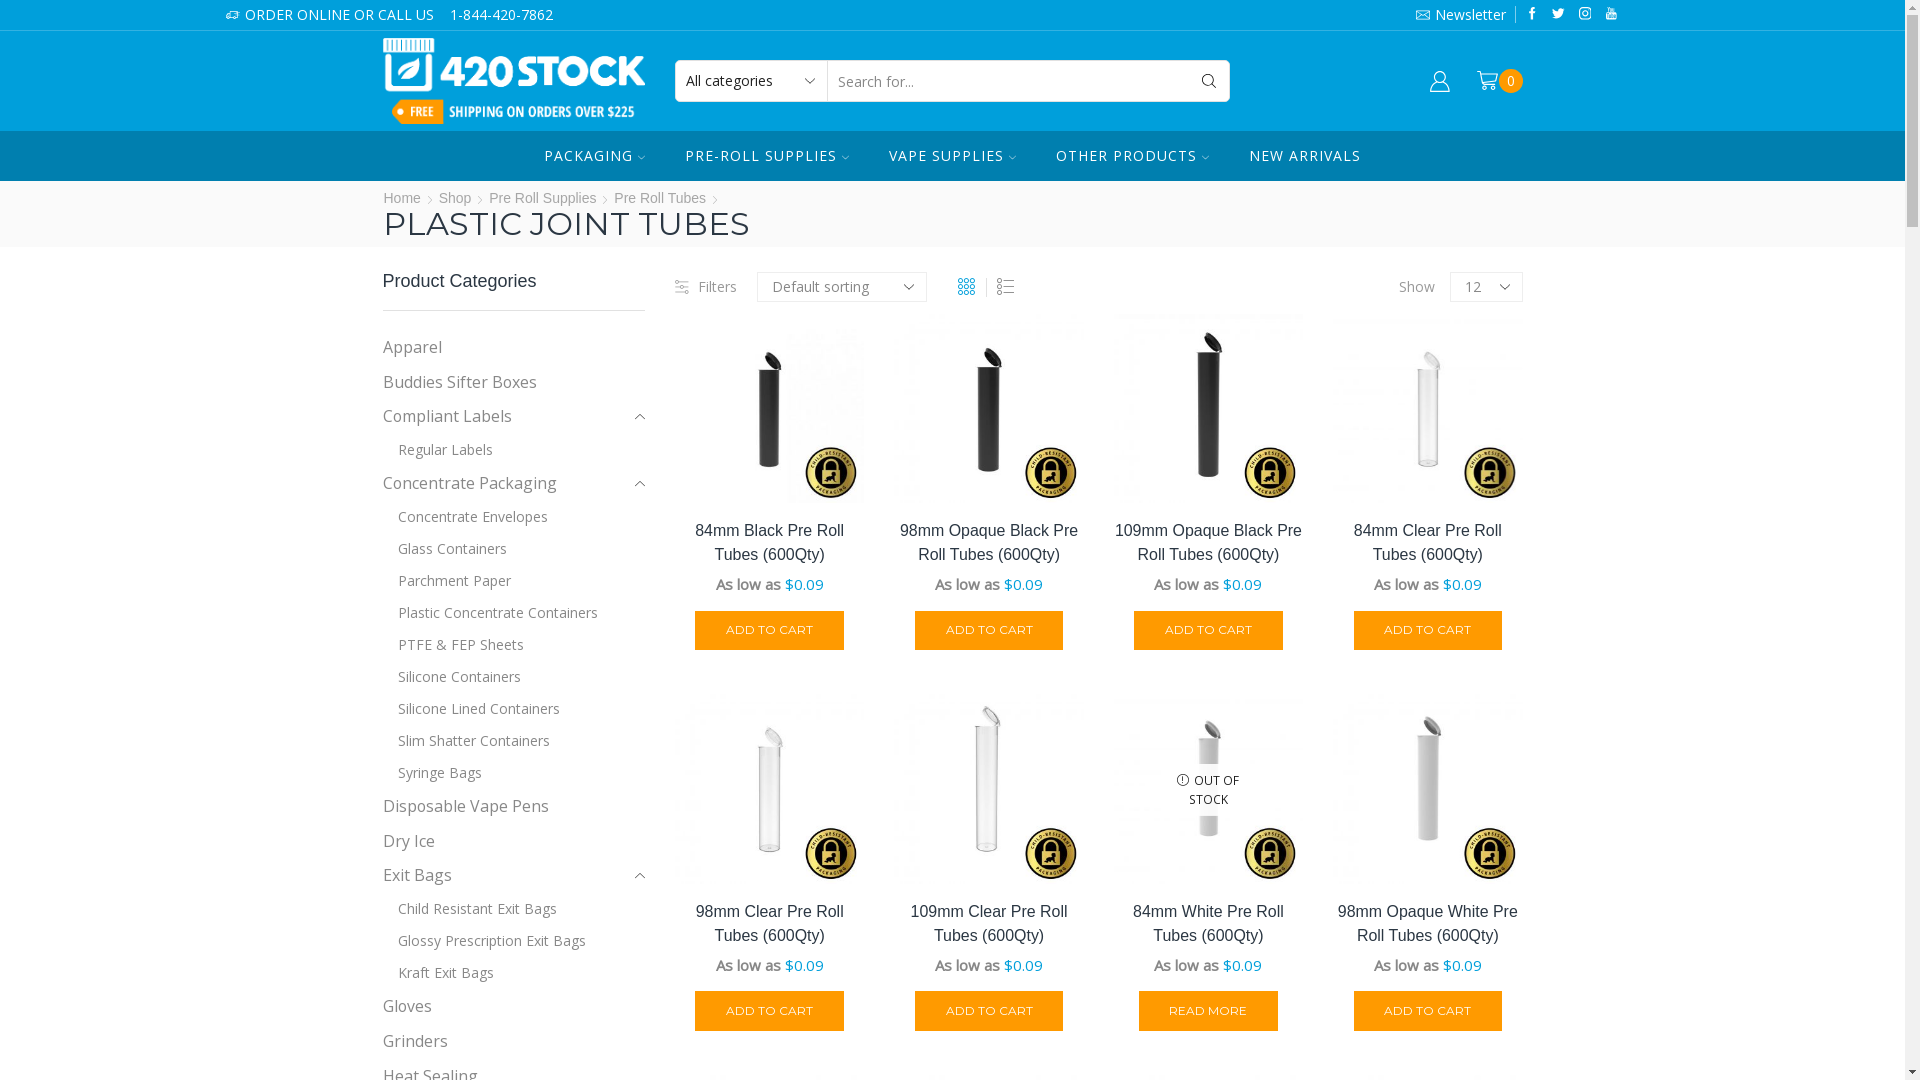 Image resolution: width=1920 pixels, height=1080 pixels. I want to click on Regular Labels, so click(436, 450).